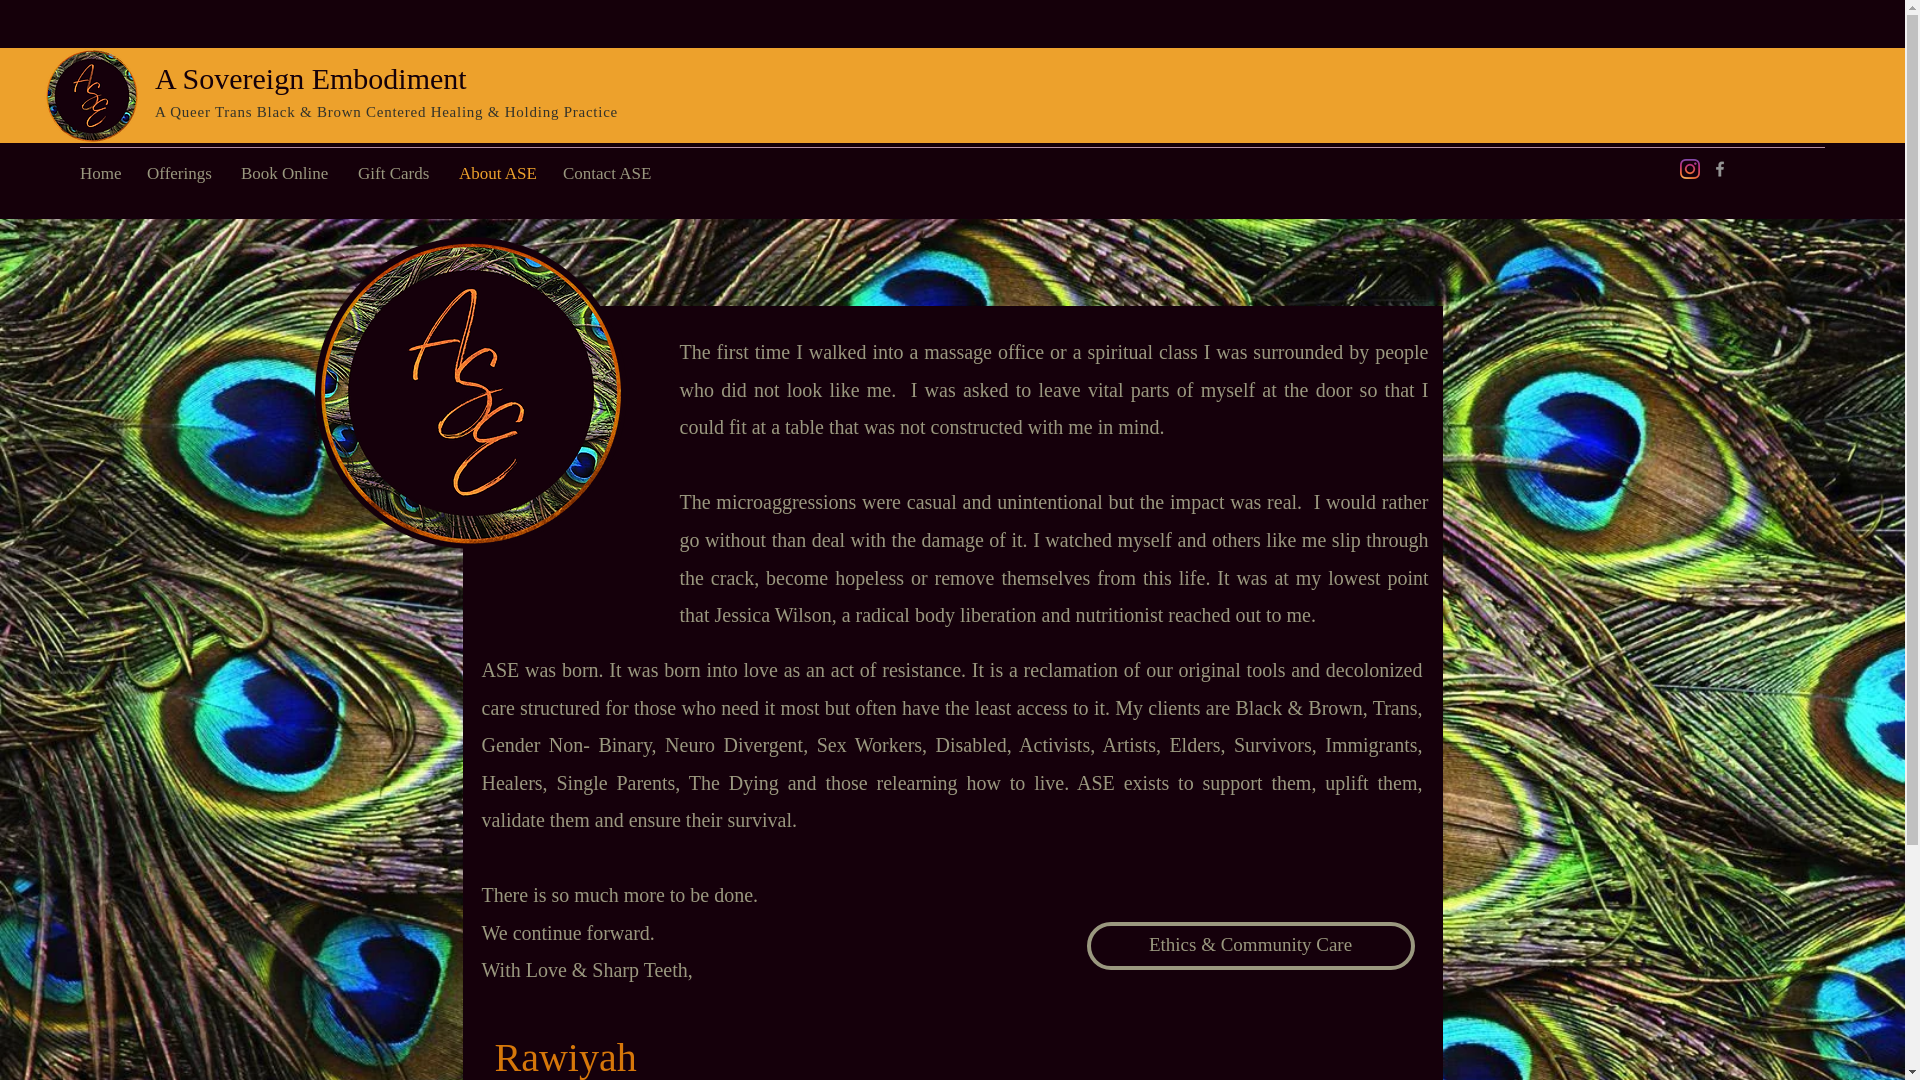  Describe the element at coordinates (500, 174) in the screenshot. I see `About ASE` at that location.